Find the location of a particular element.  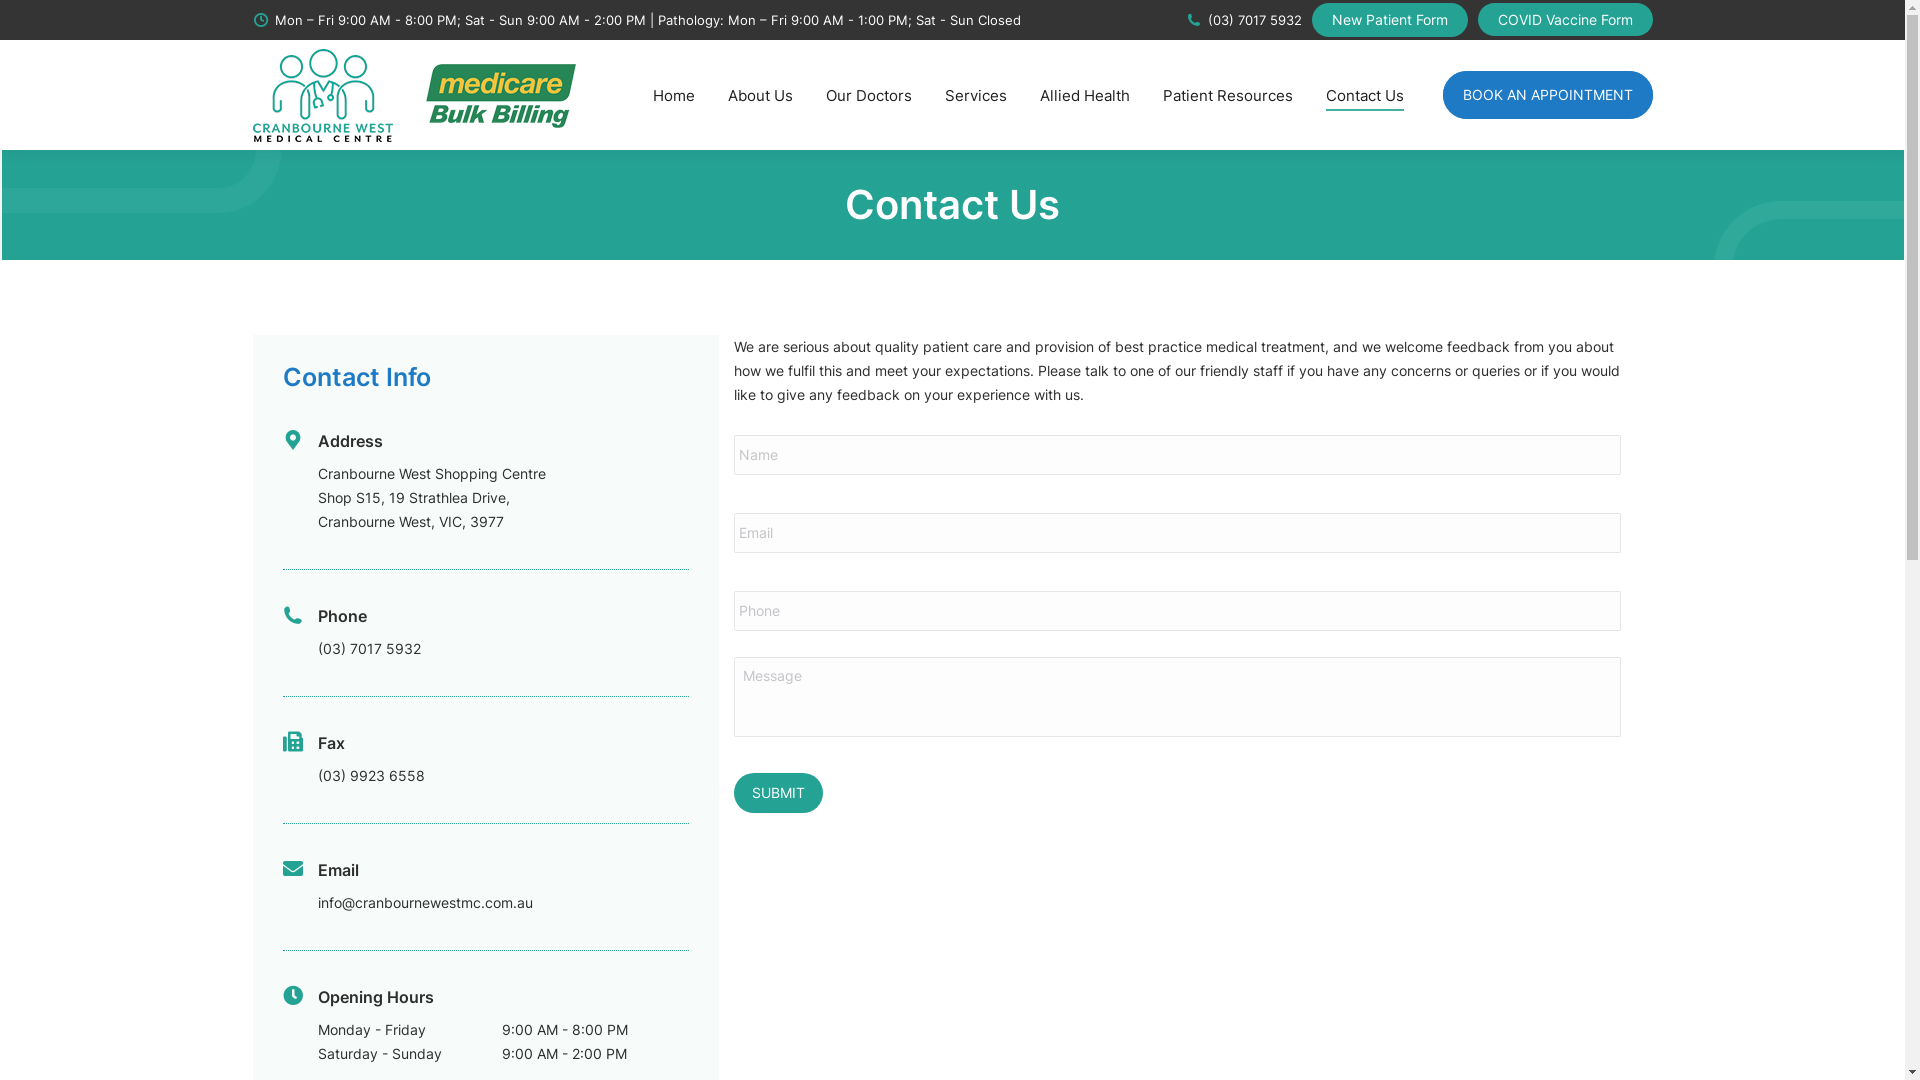

About Us is located at coordinates (760, 95).